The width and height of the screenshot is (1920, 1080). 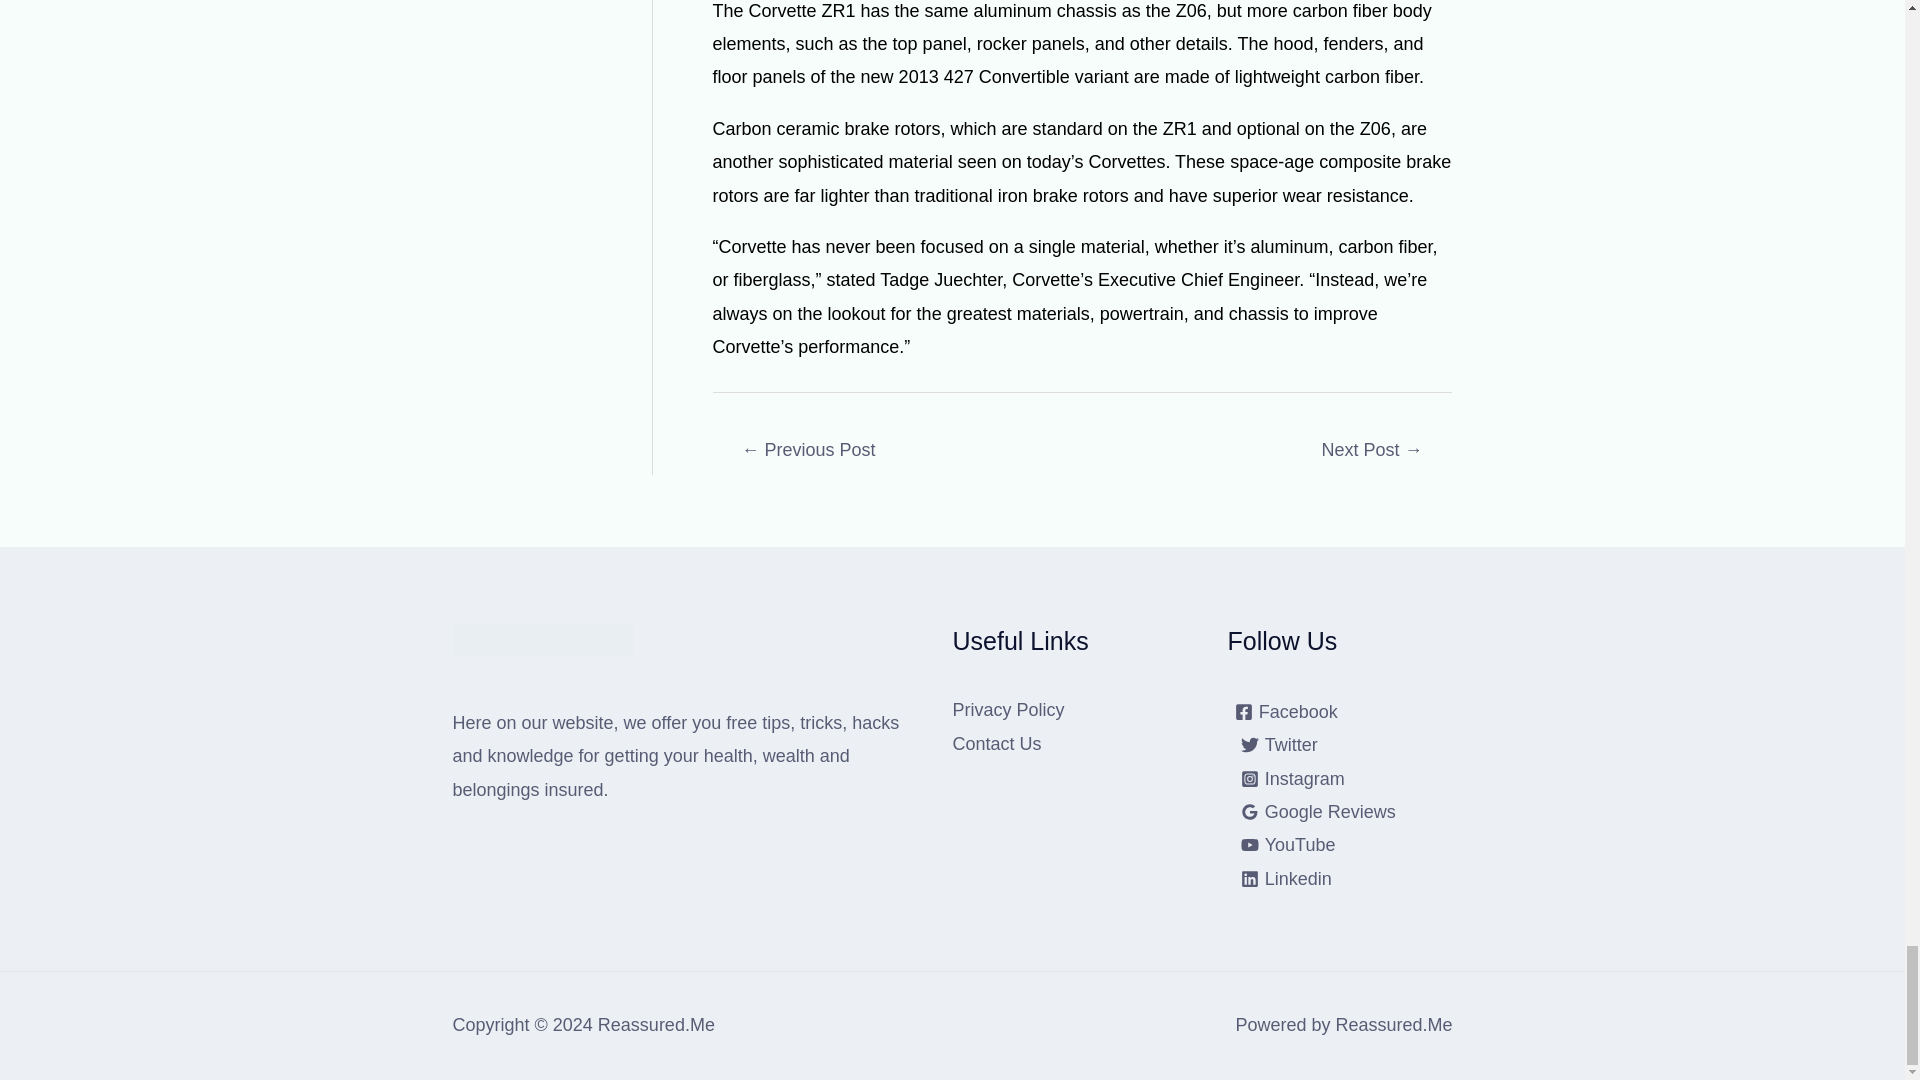 I want to click on How Much Is A Cast Without Insurance?, so click(x=808, y=452).